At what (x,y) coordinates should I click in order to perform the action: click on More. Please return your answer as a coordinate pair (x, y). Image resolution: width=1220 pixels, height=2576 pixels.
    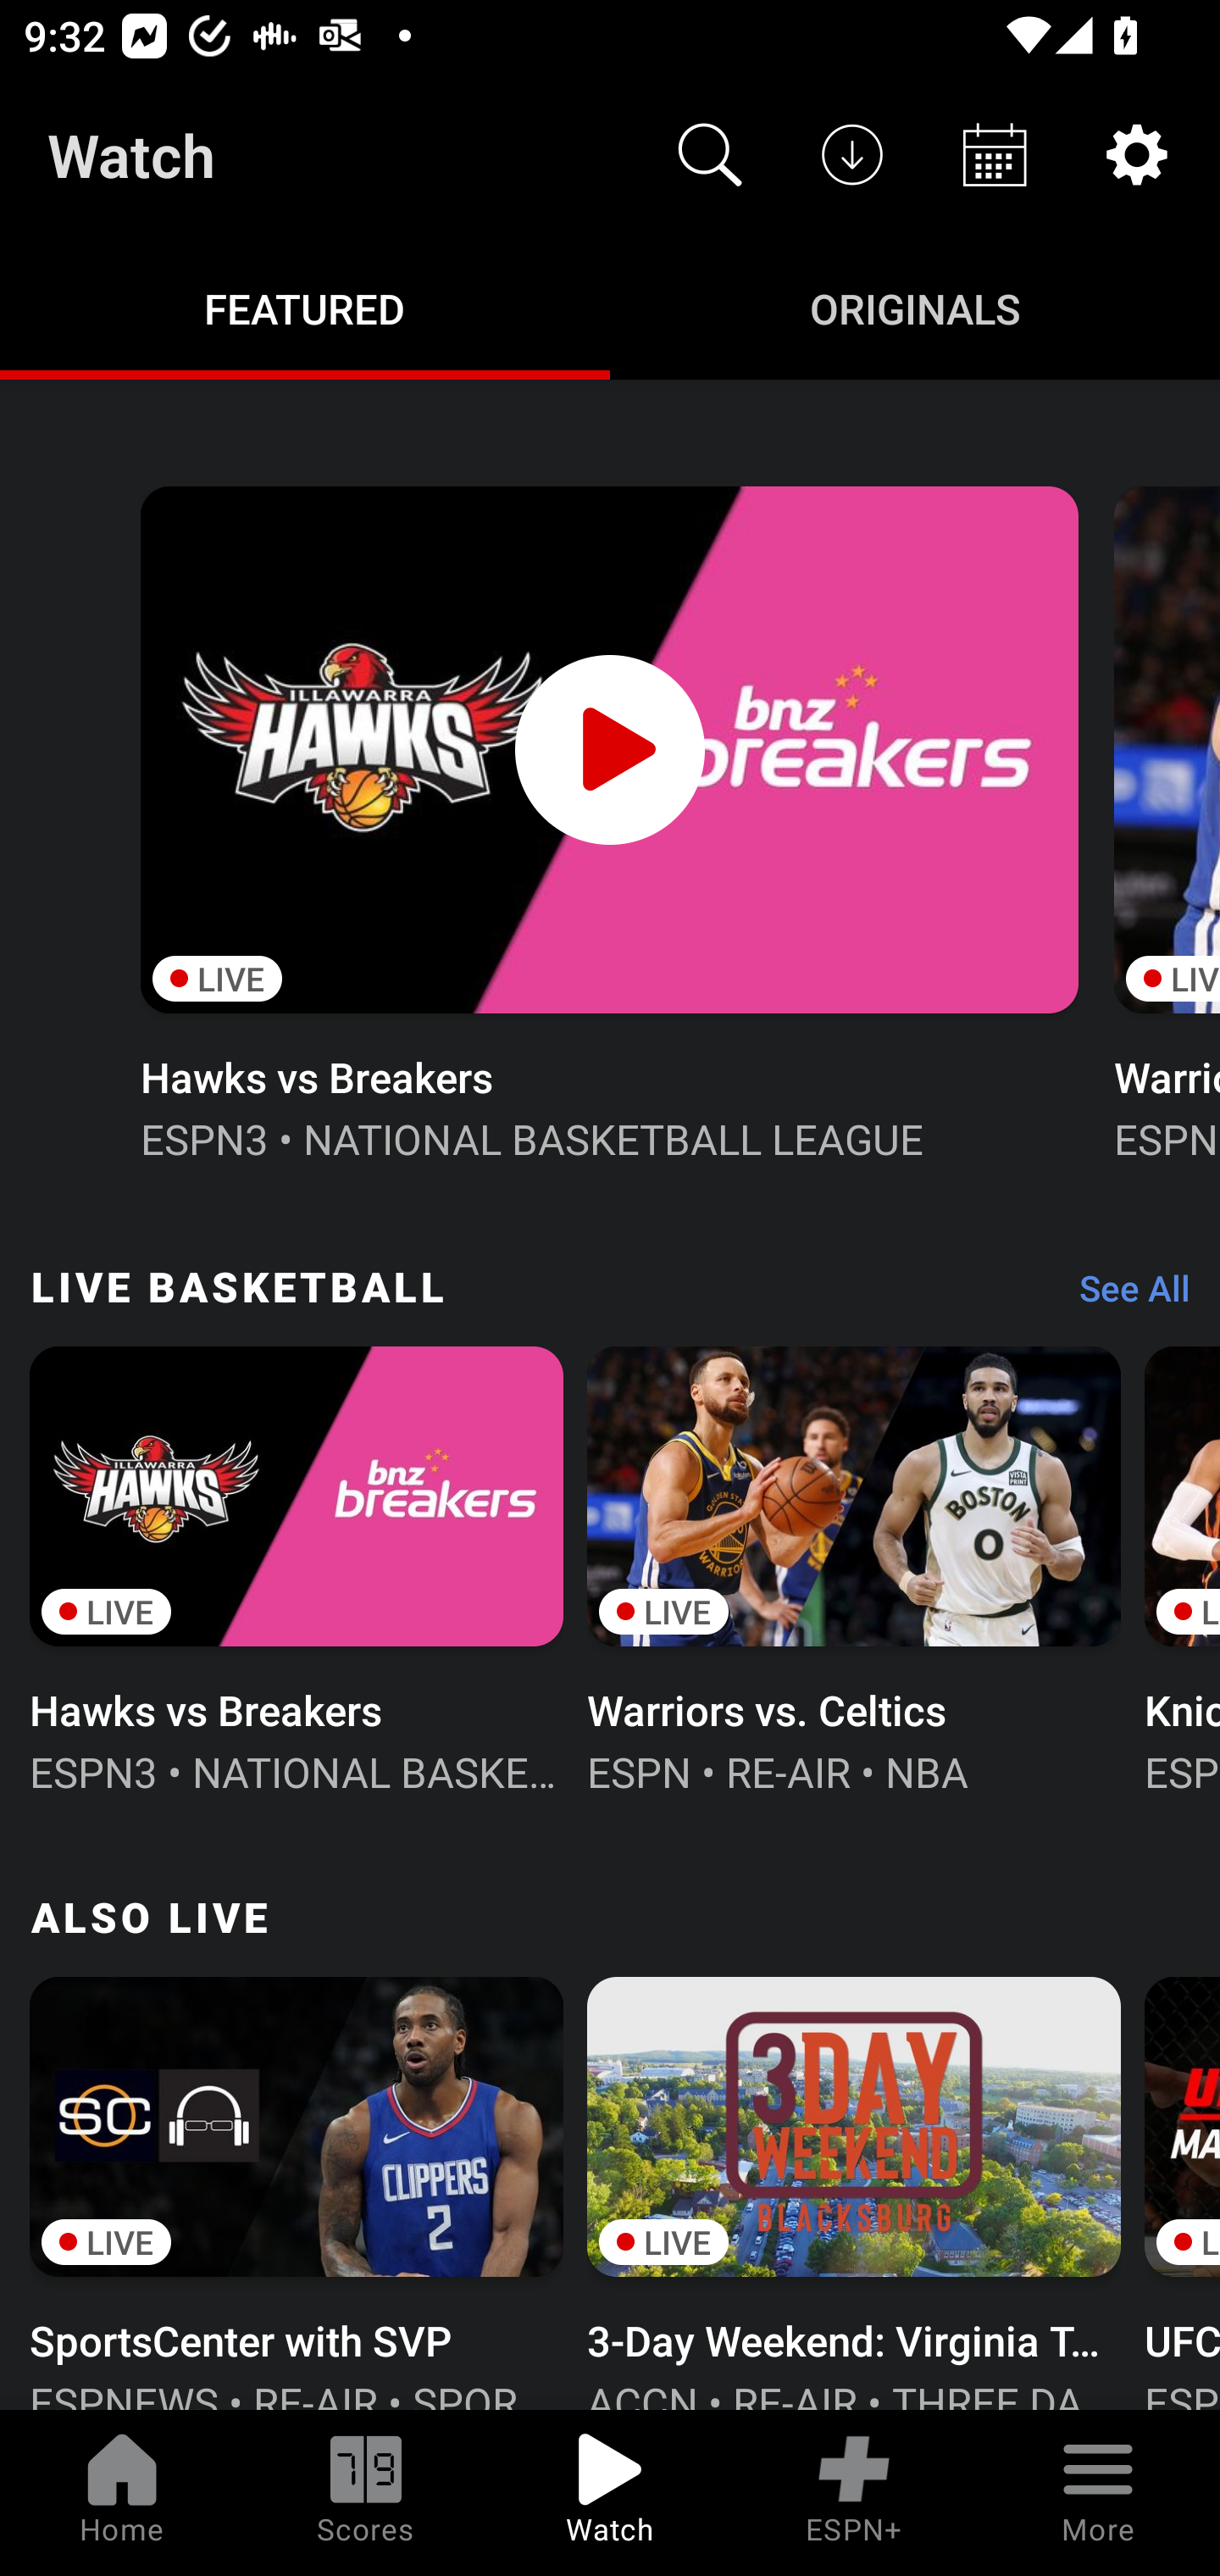
    Looking at the image, I should click on (1098, 2493).